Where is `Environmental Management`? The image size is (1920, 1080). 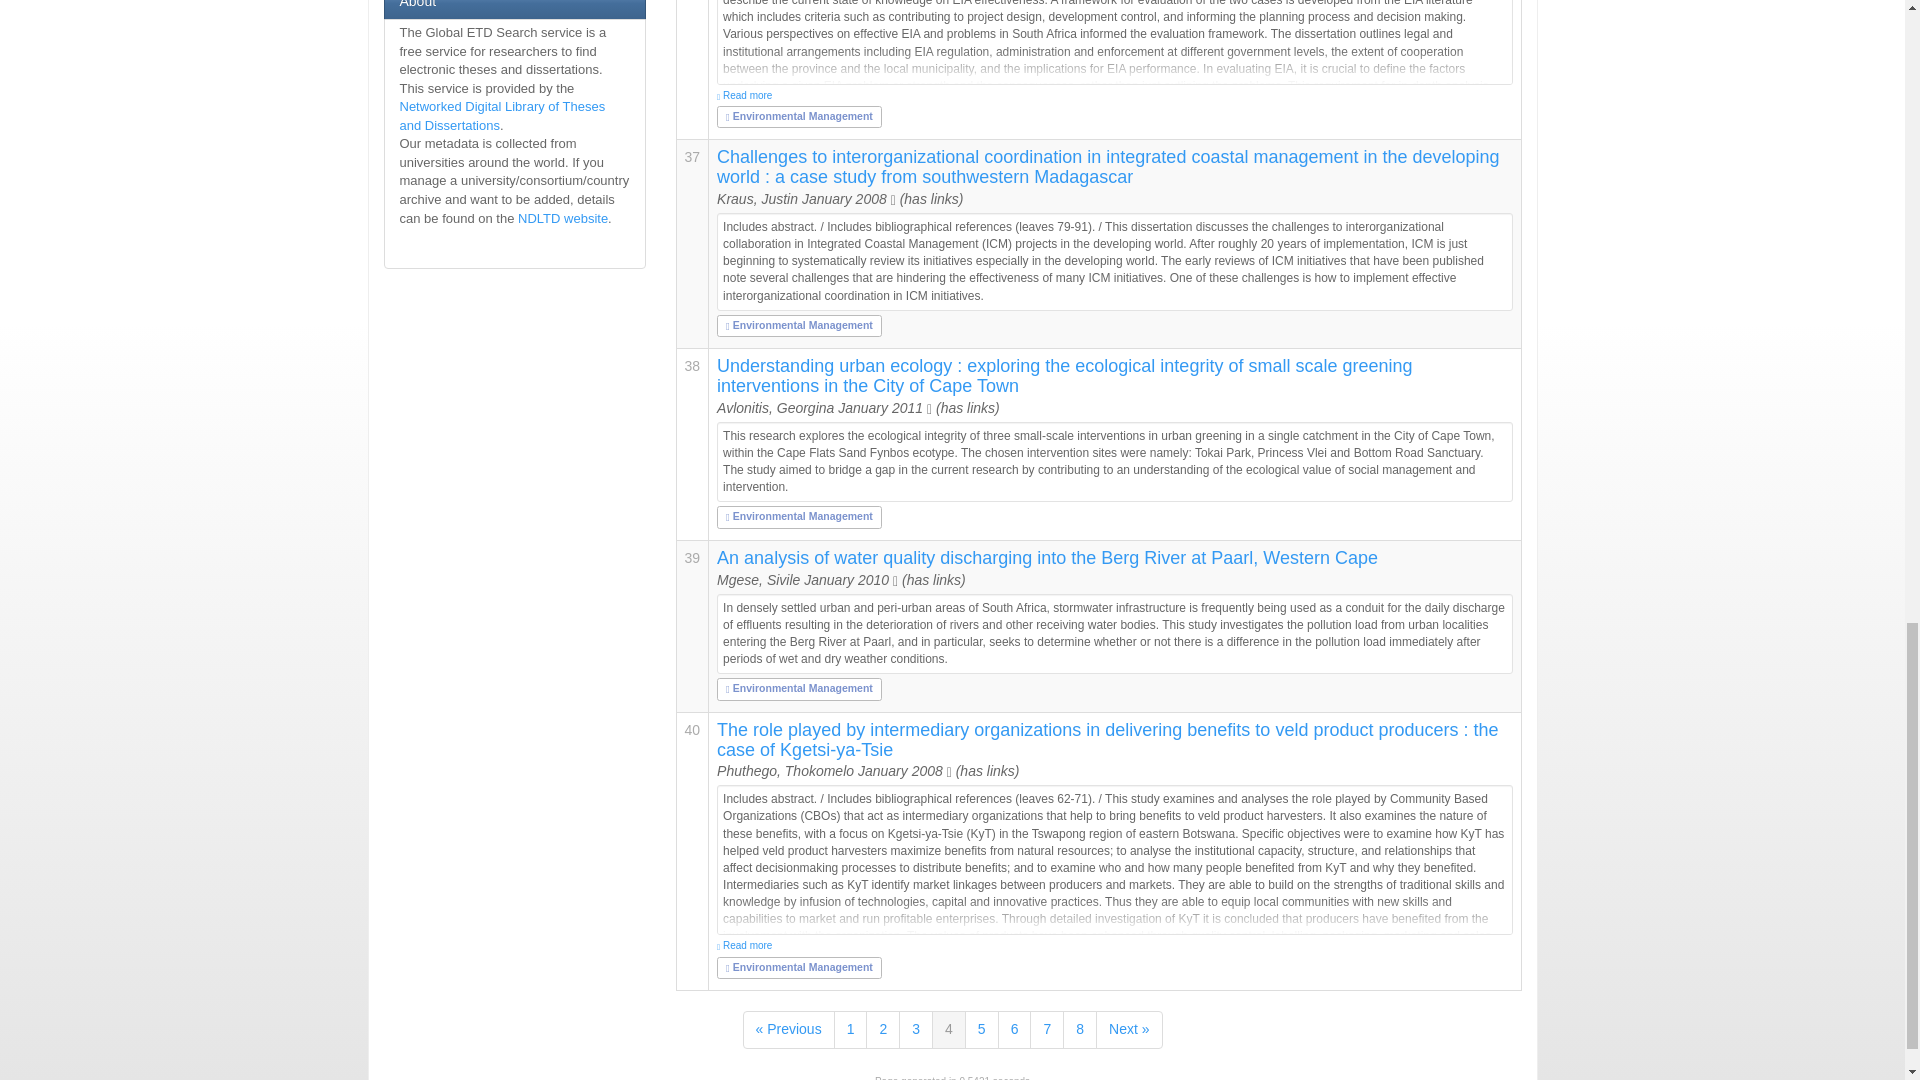 Environmental Management is located at coordinates (799, 324).